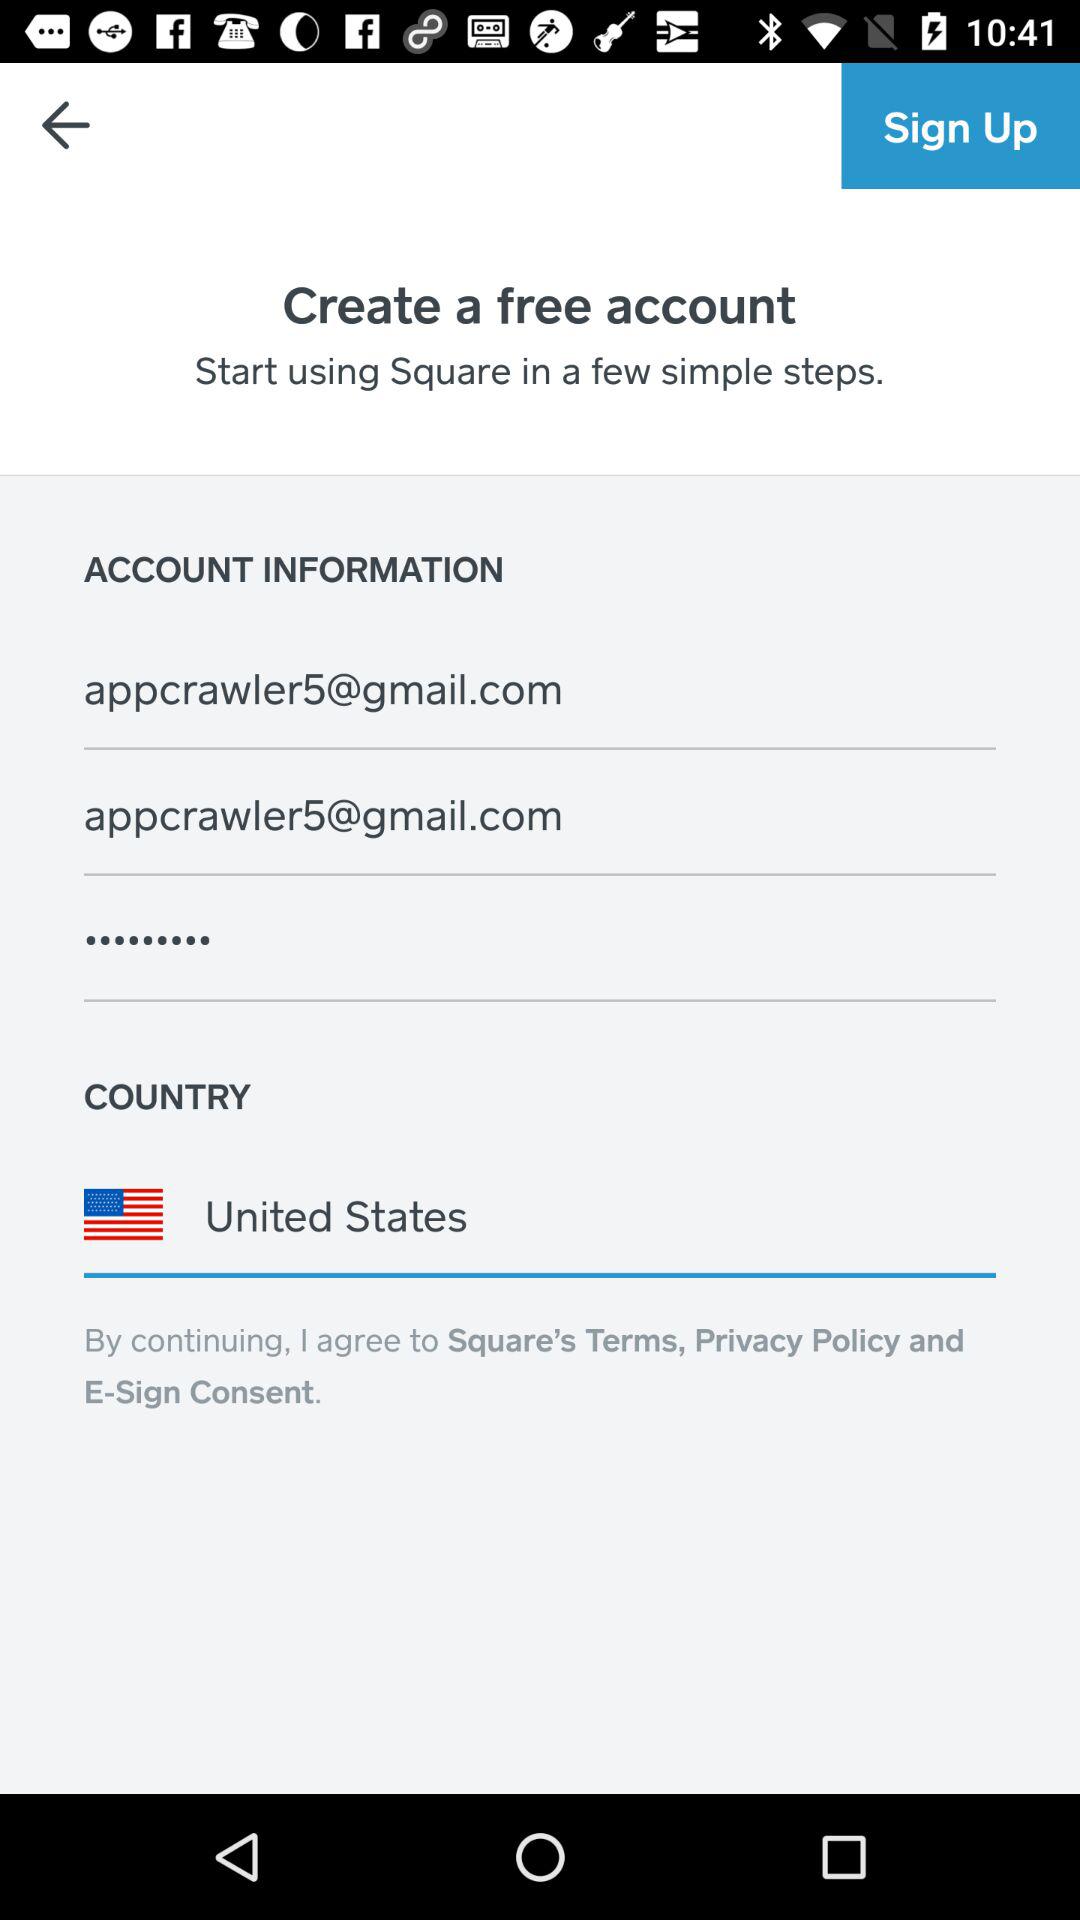 The height and width of the screenshot is (1920, 1080). Describe the element at coordinates (540, 939) in the screenshot. I see `swipe until crowd3116 item` at that location.